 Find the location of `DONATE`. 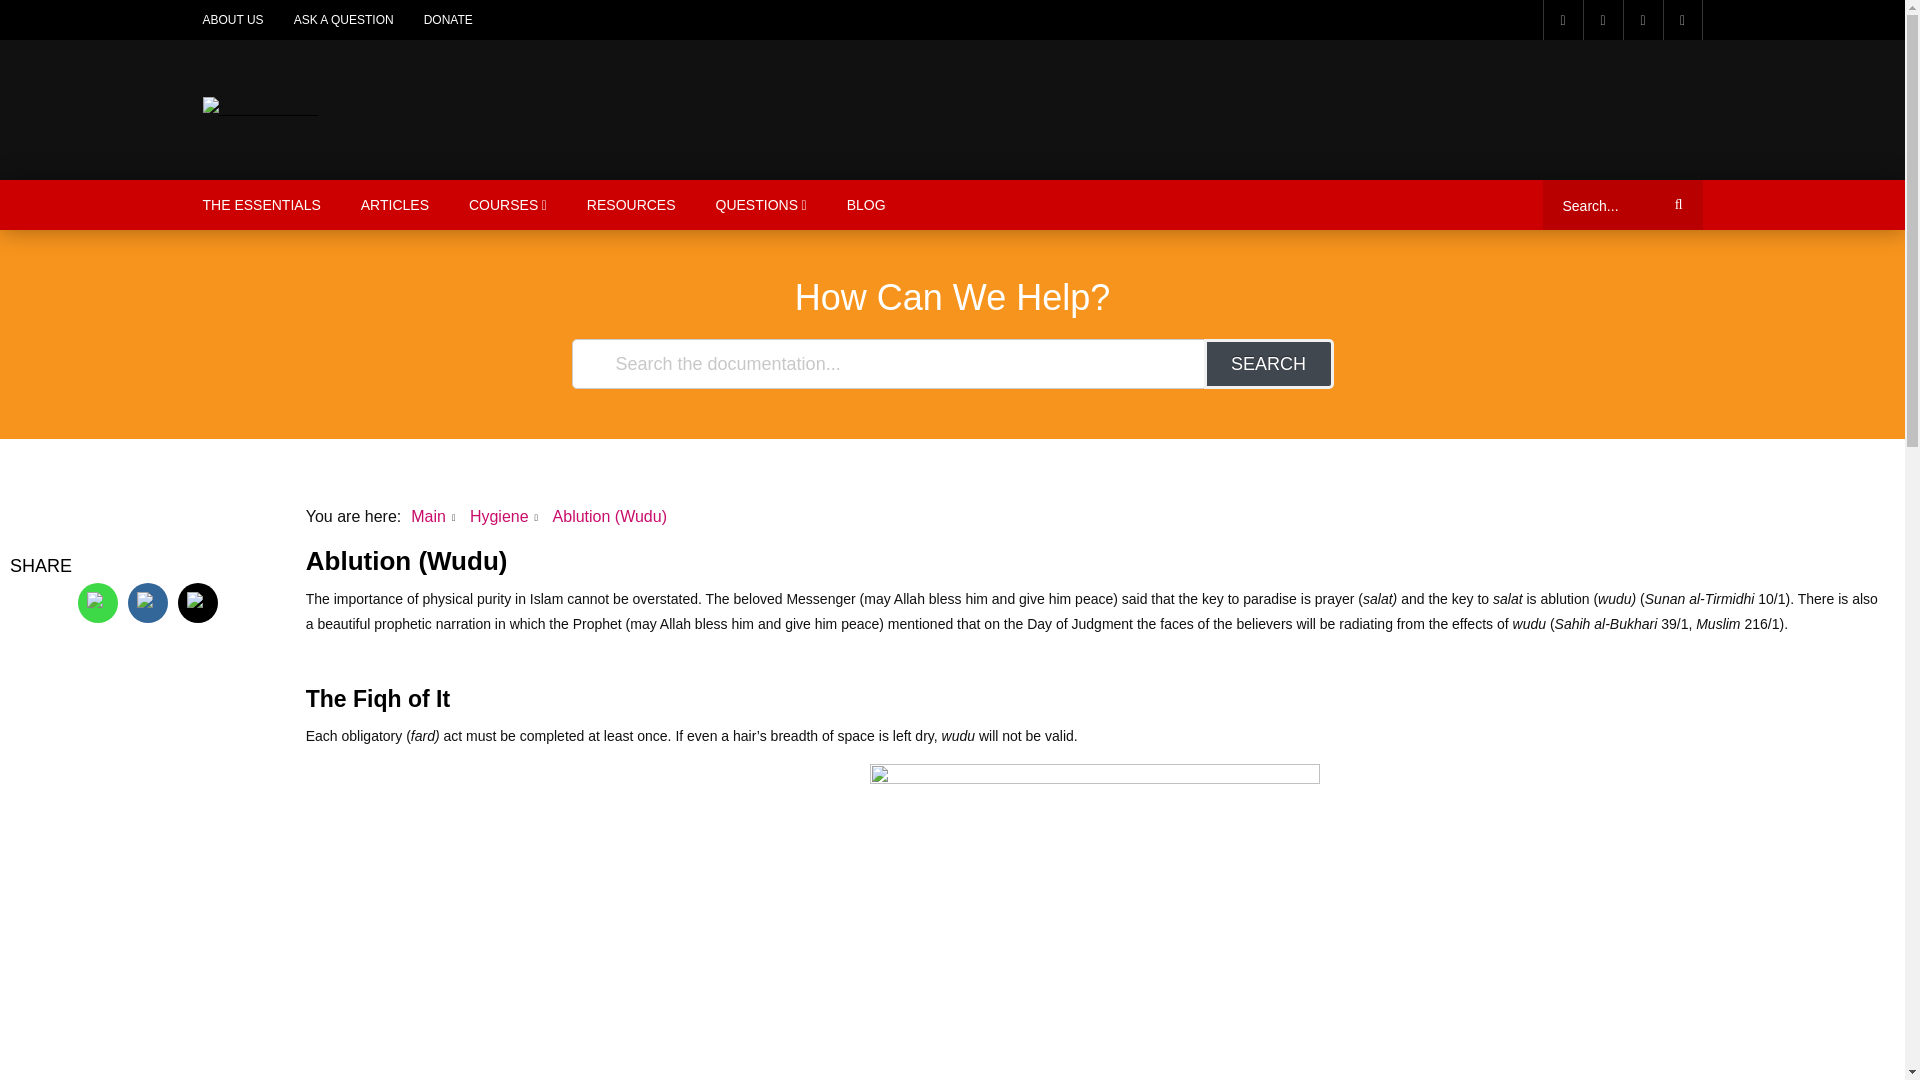

DONATE is located at coordinates (448, 20).